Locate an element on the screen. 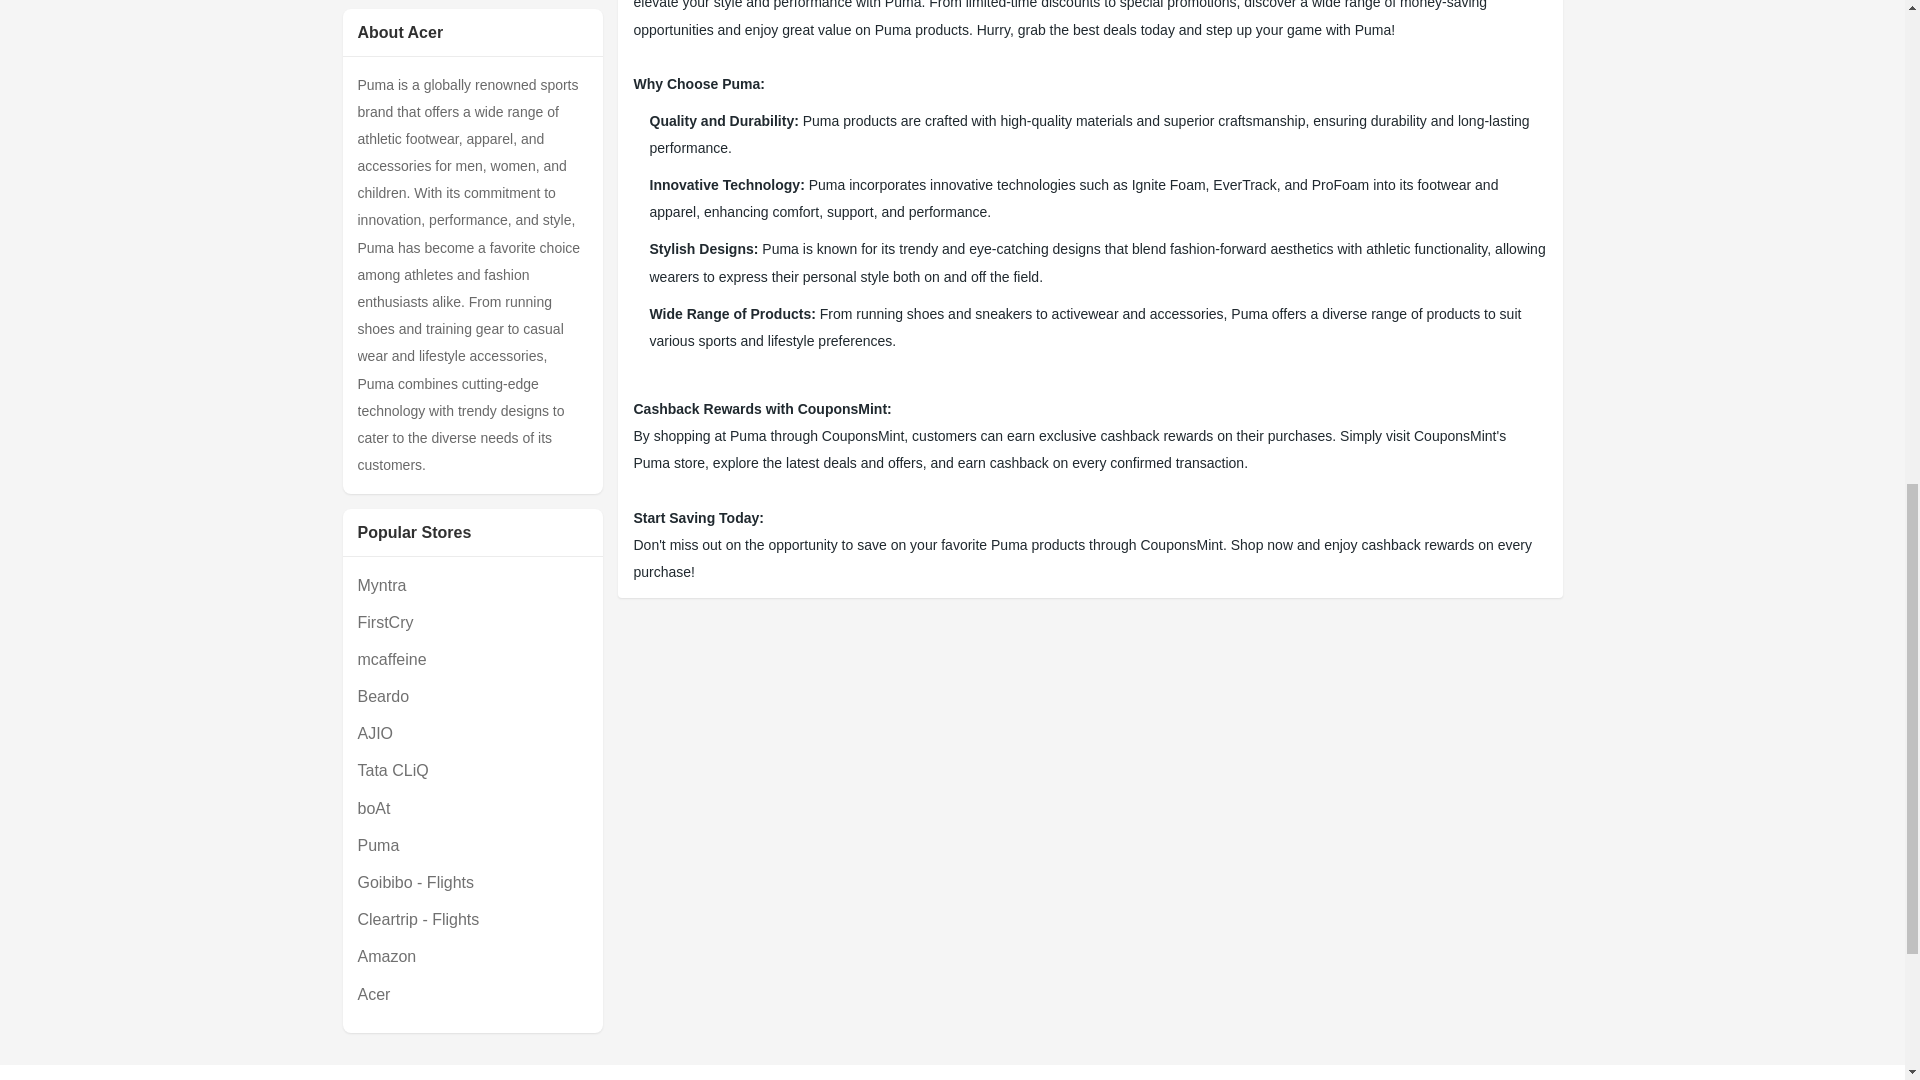 The height and width of the screenshot is (1080, 1920). boAt is located at coordinates (472, 808).